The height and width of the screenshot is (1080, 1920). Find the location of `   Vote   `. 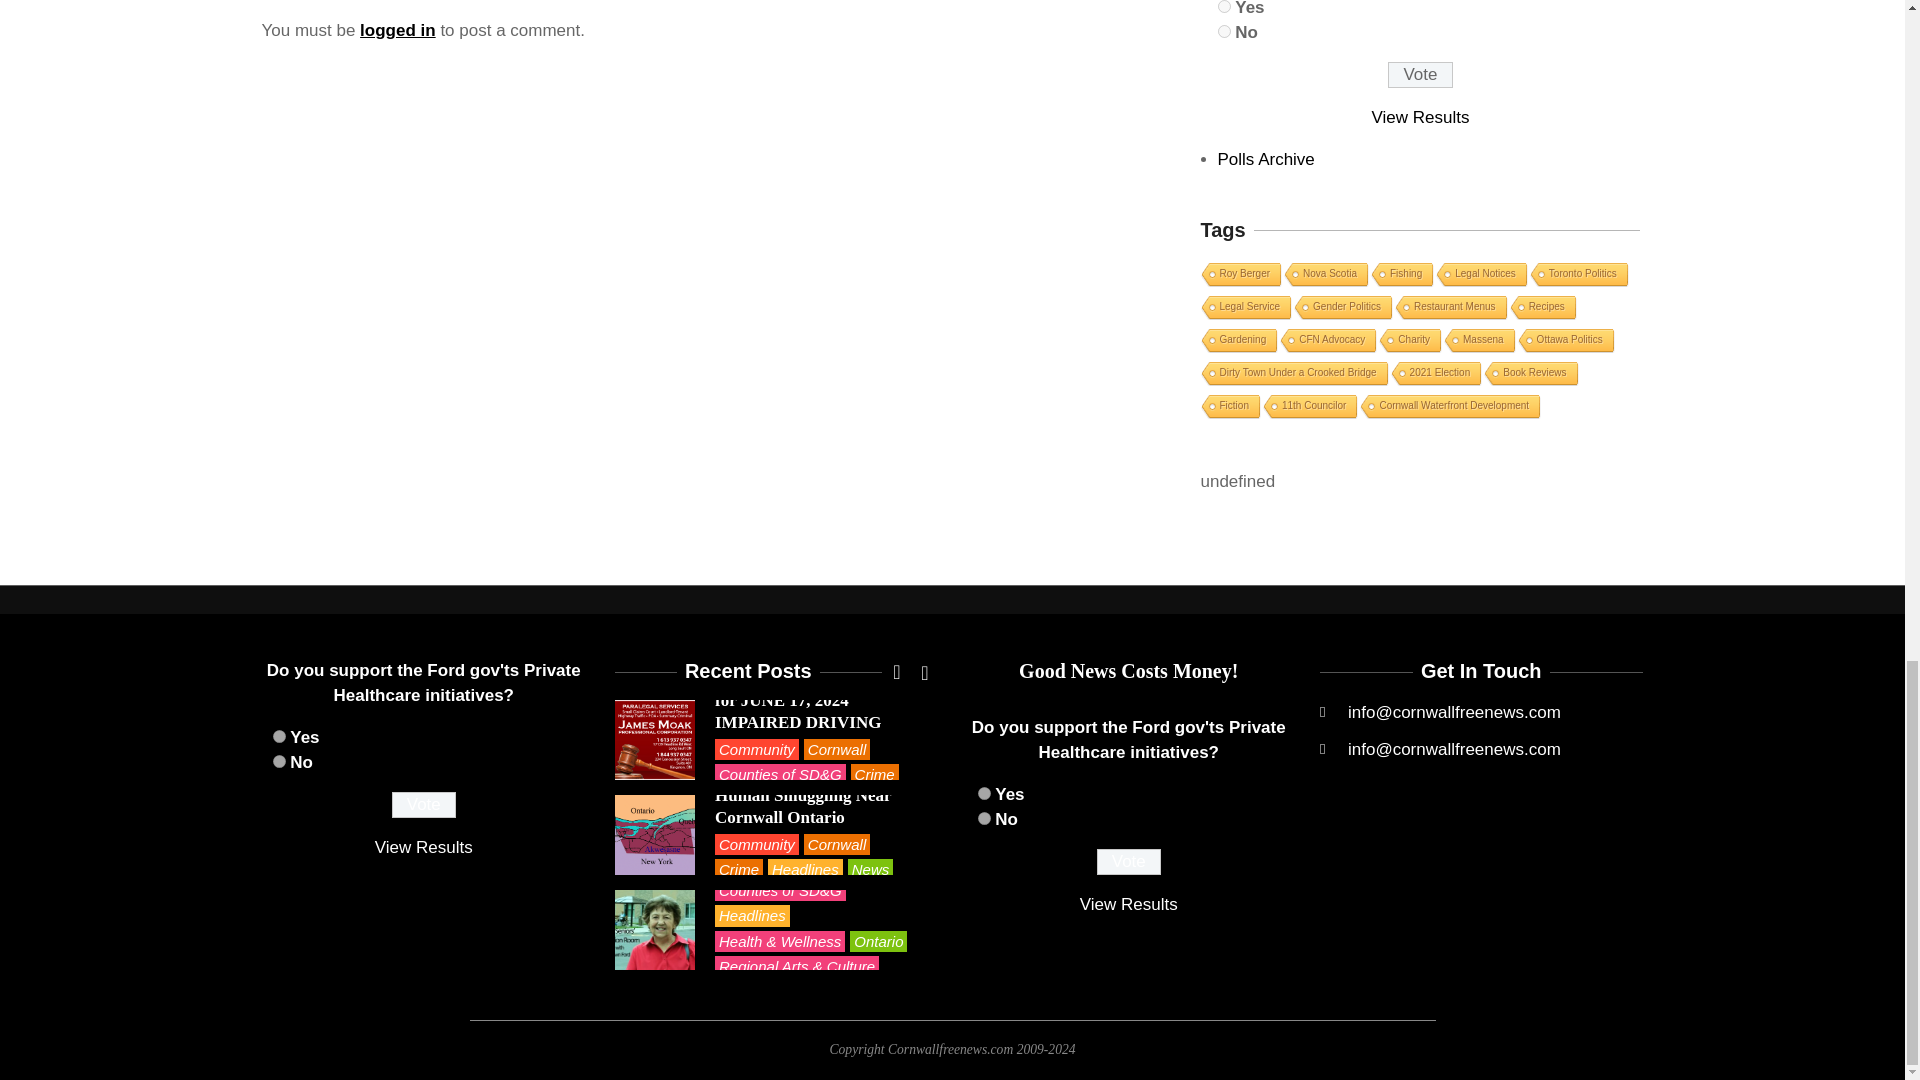

   Vote    is located at coordinates (1420, 74).